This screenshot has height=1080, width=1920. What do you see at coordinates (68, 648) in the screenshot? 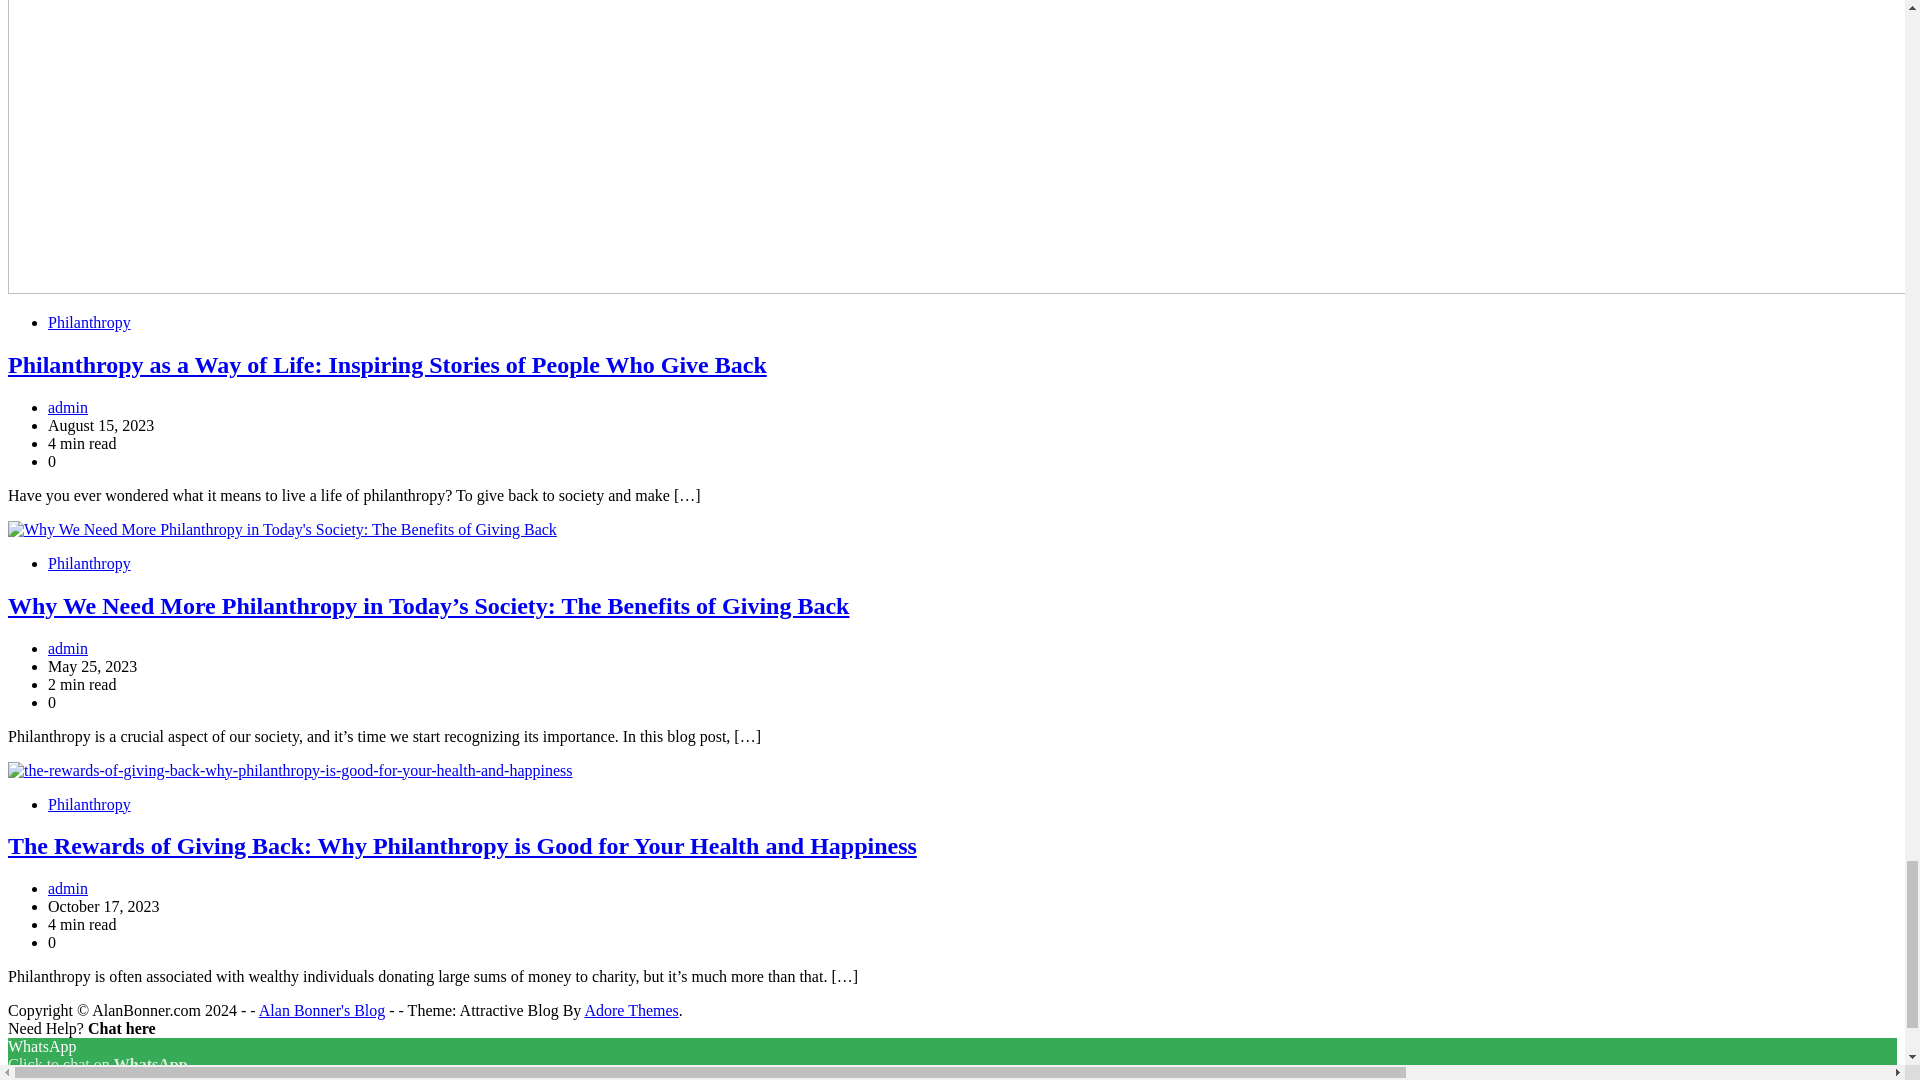
I see `admin` at bounding box center [68, 648].